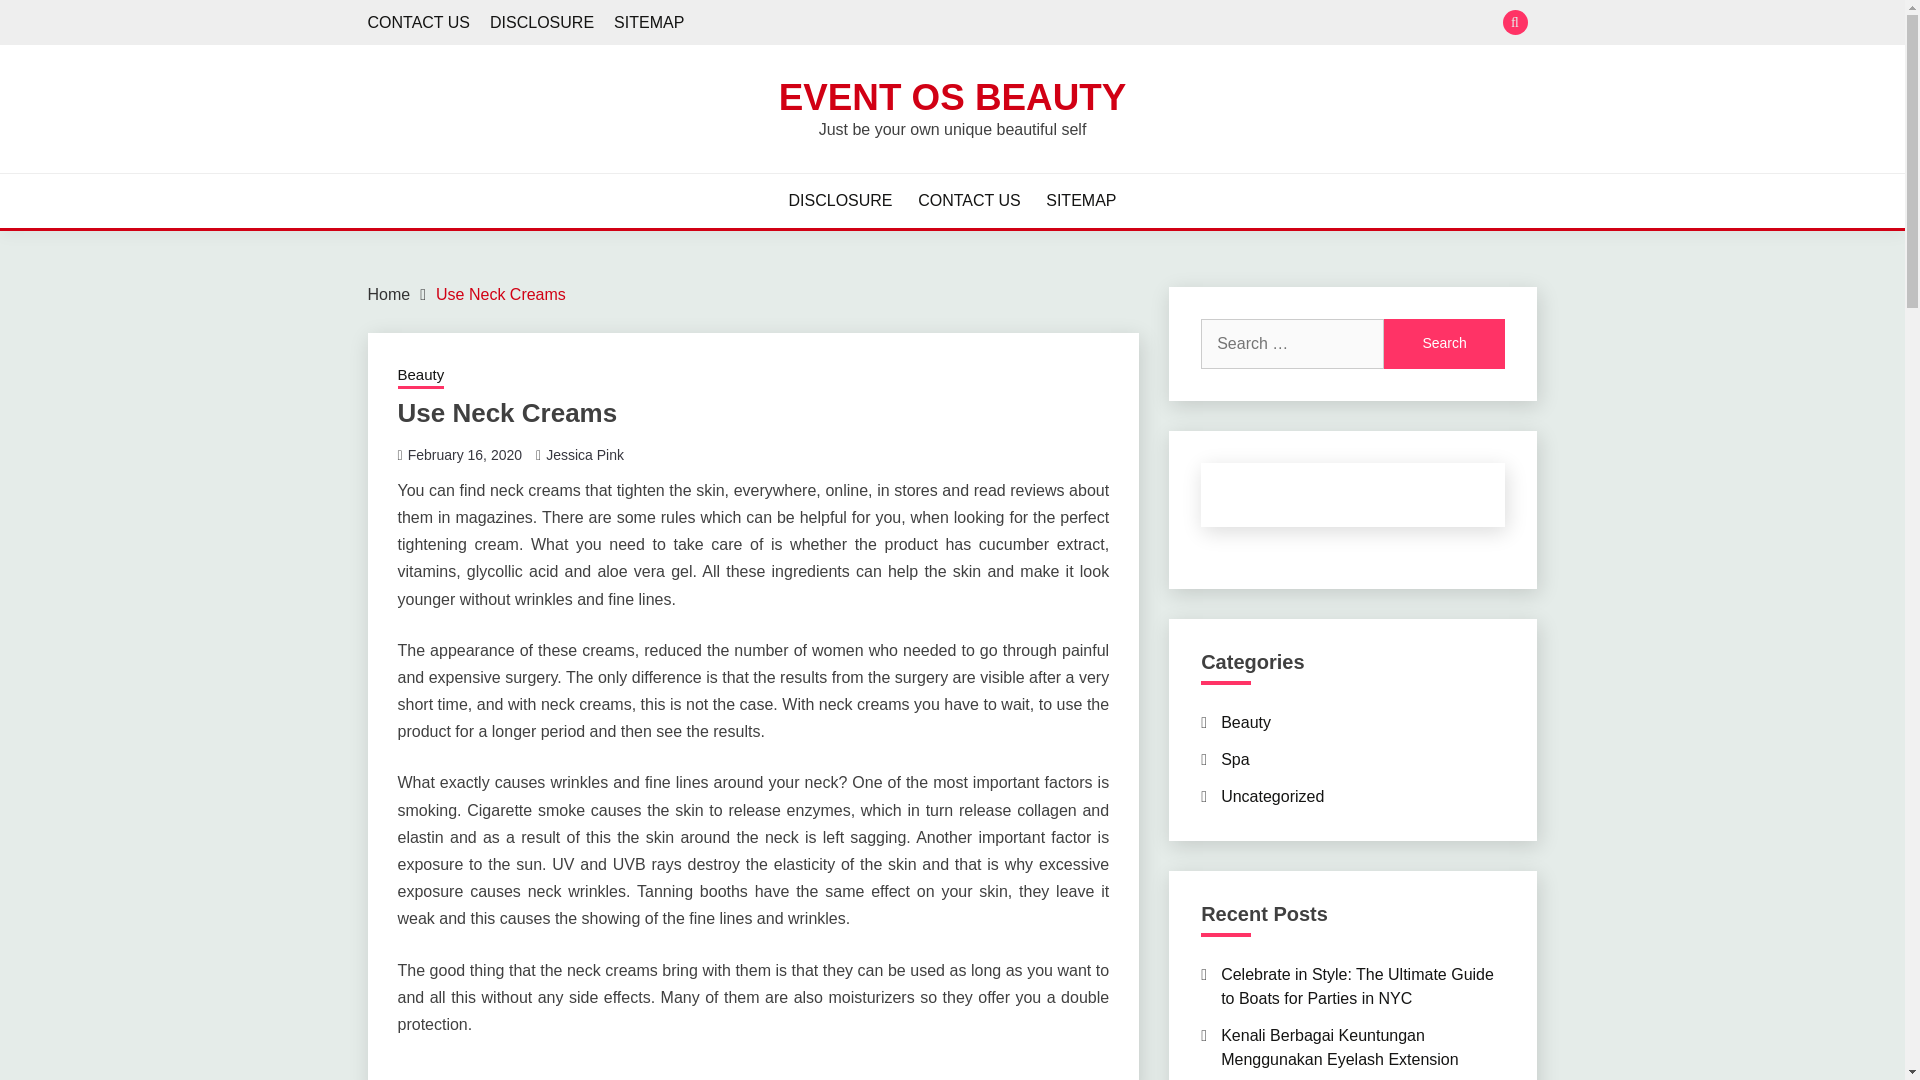  What do you see at coordinates (421, 376) in the screenshot?
I see `Beauty` at bounding box center [421, 376].